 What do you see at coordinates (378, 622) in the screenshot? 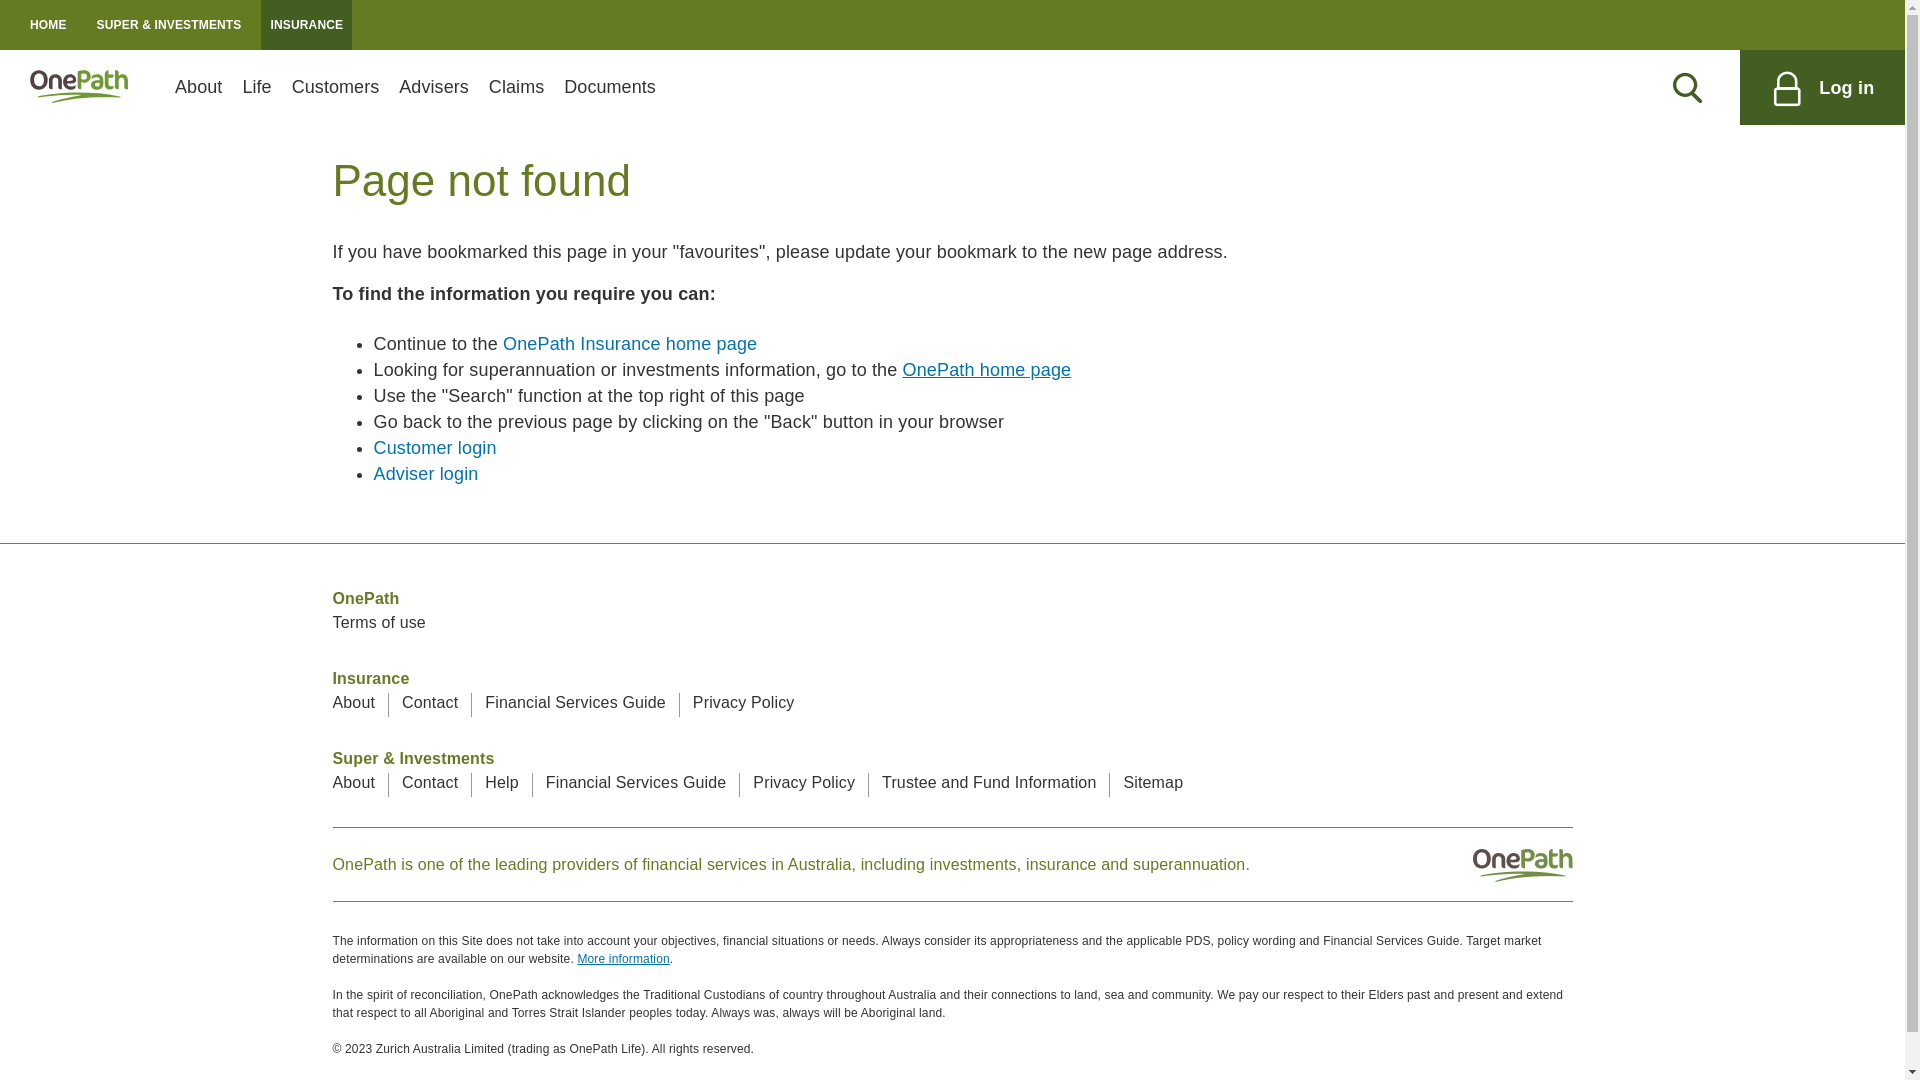
I see `Terms of use` at bounding box center [378, 622].